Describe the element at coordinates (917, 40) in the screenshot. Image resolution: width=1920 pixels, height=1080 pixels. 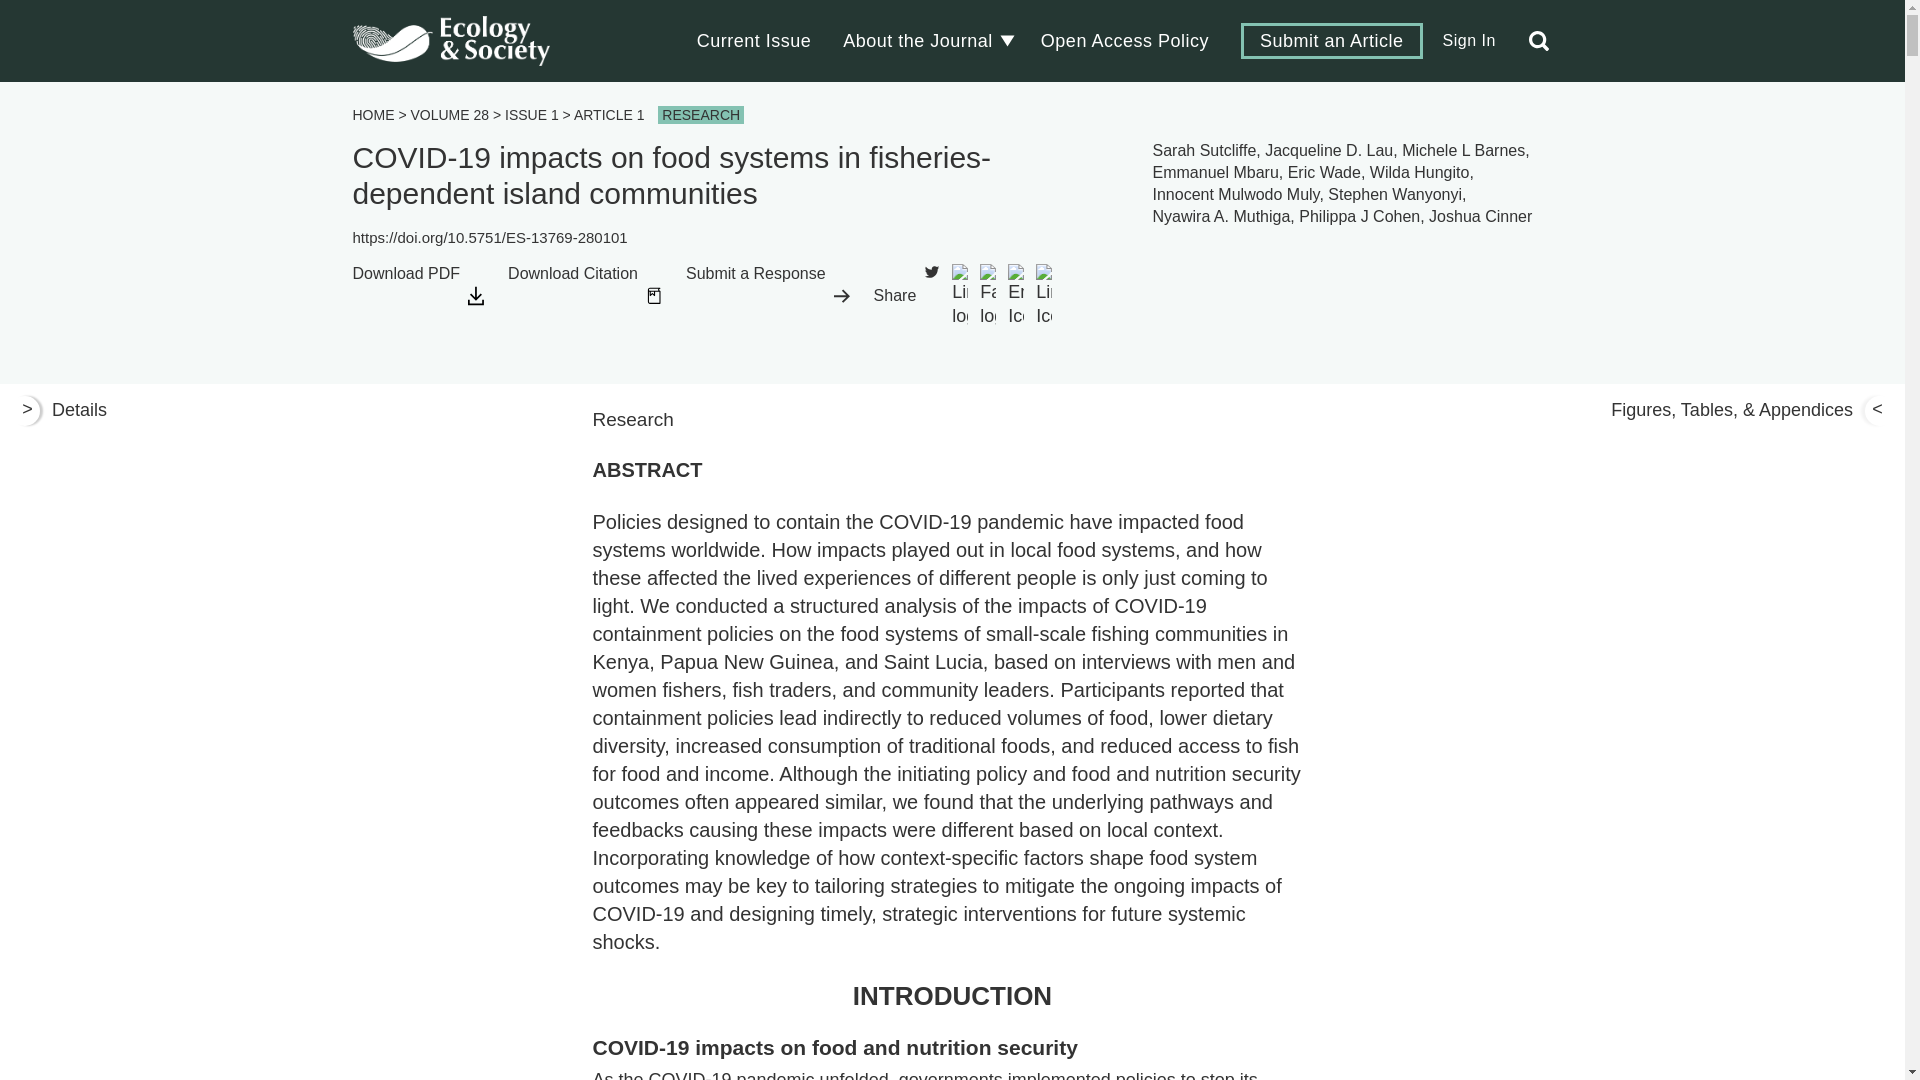
I see `About the Journal` at that location.